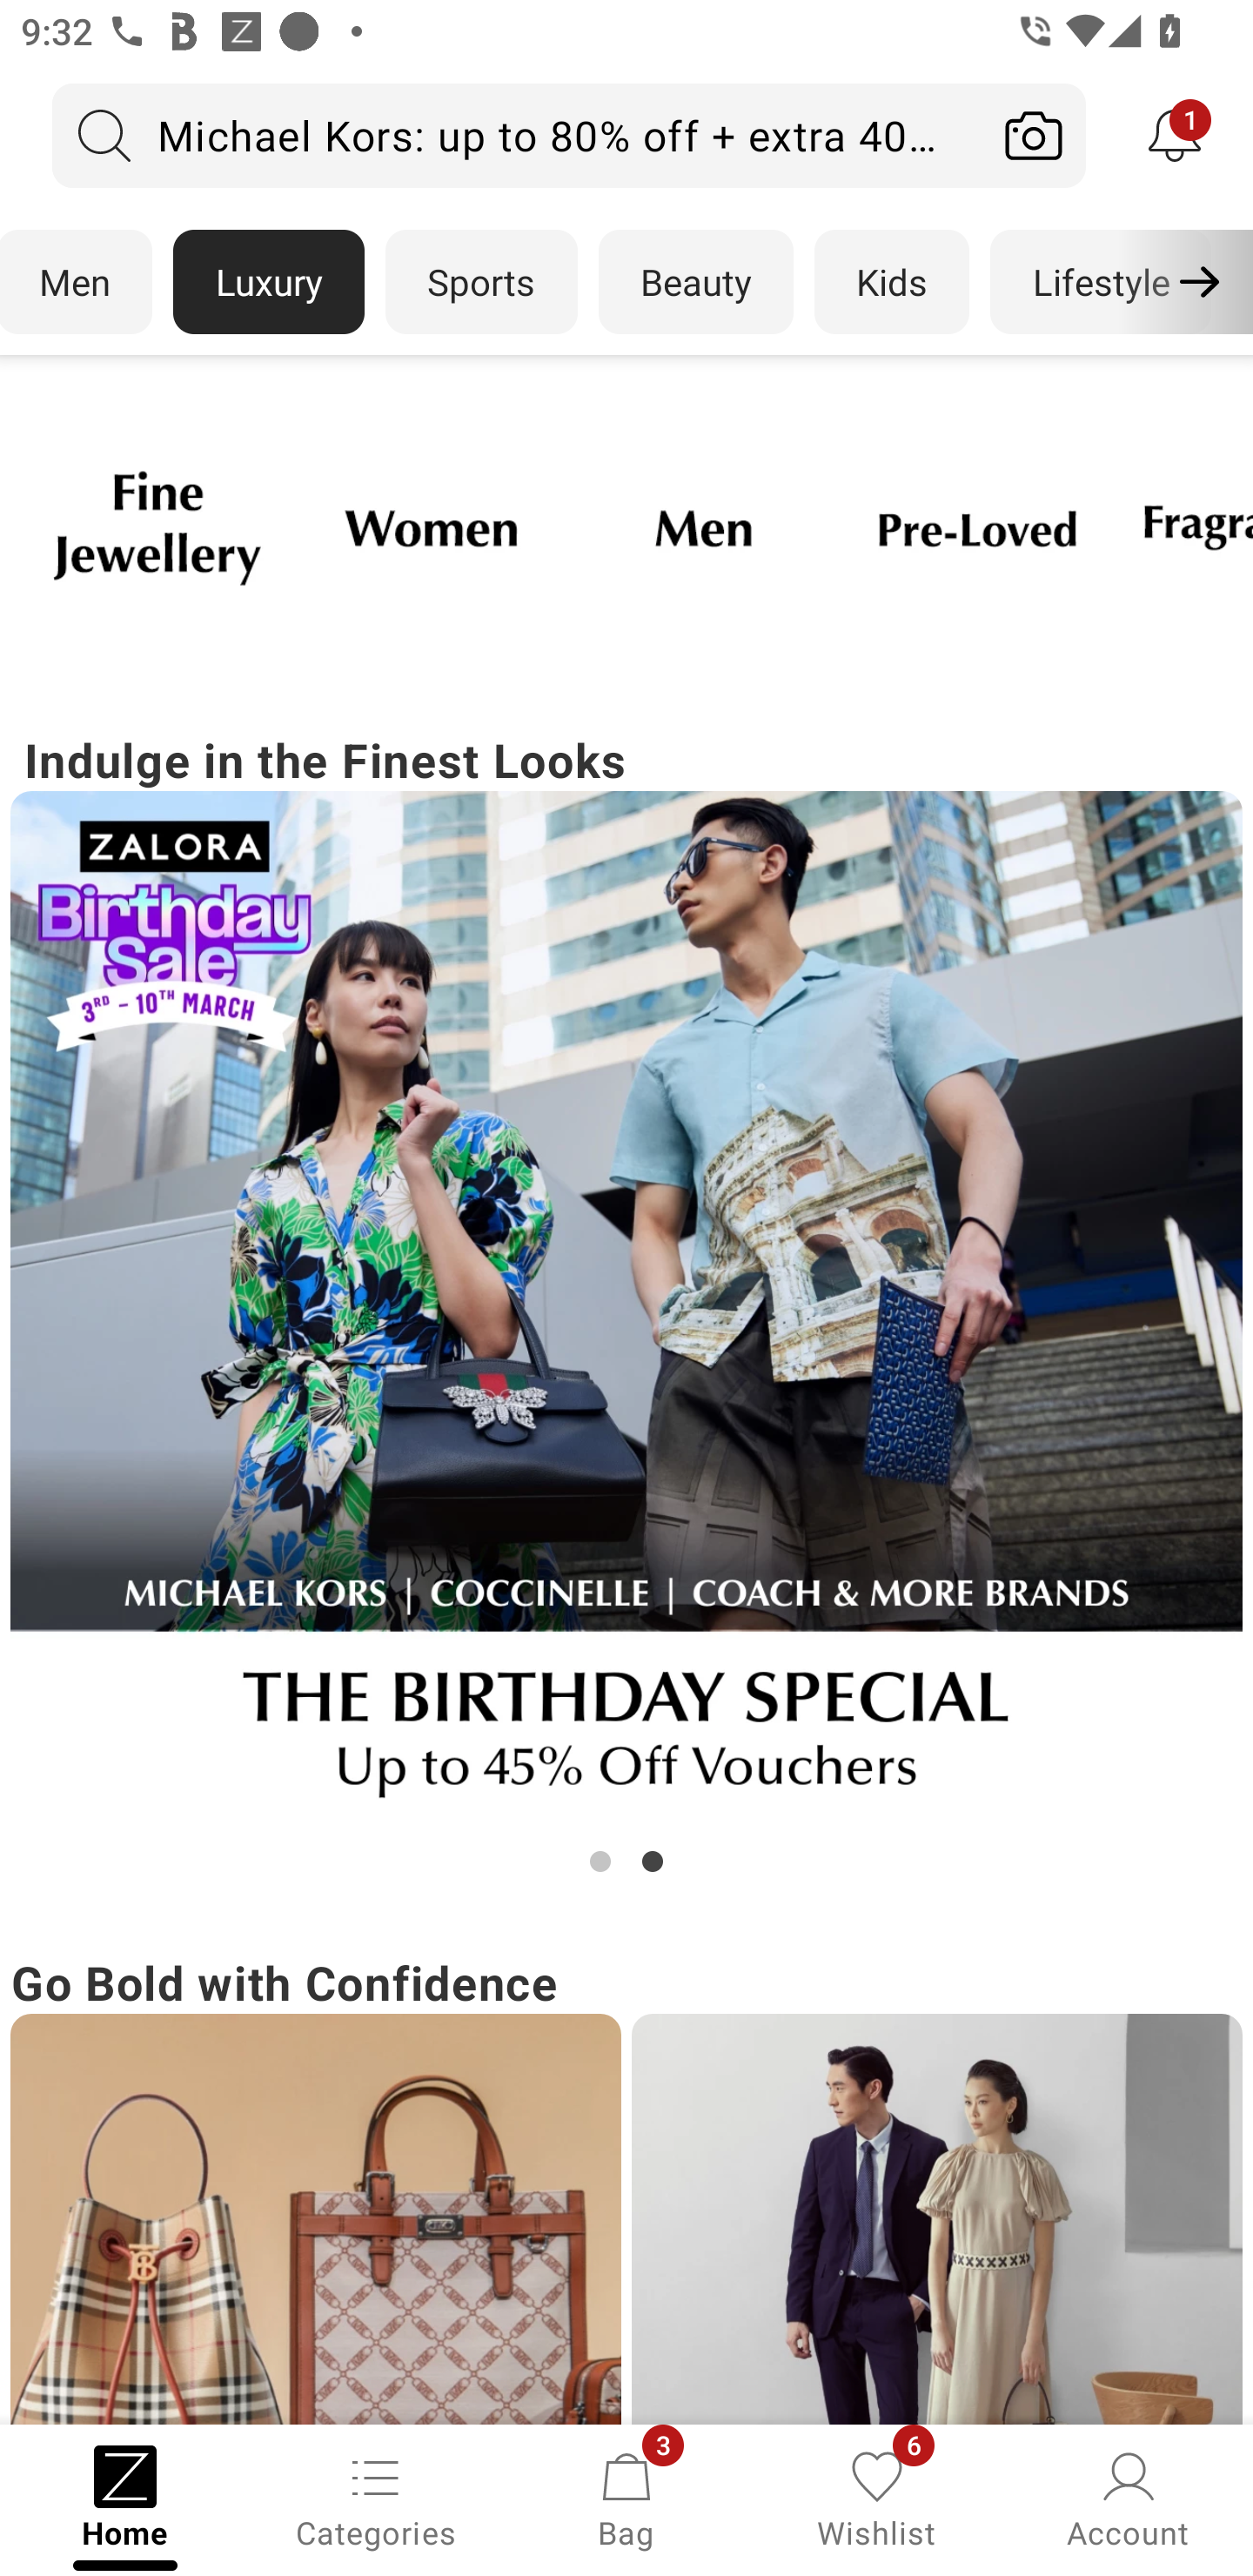  I want to click on Campaign banner, so click(703, 527).